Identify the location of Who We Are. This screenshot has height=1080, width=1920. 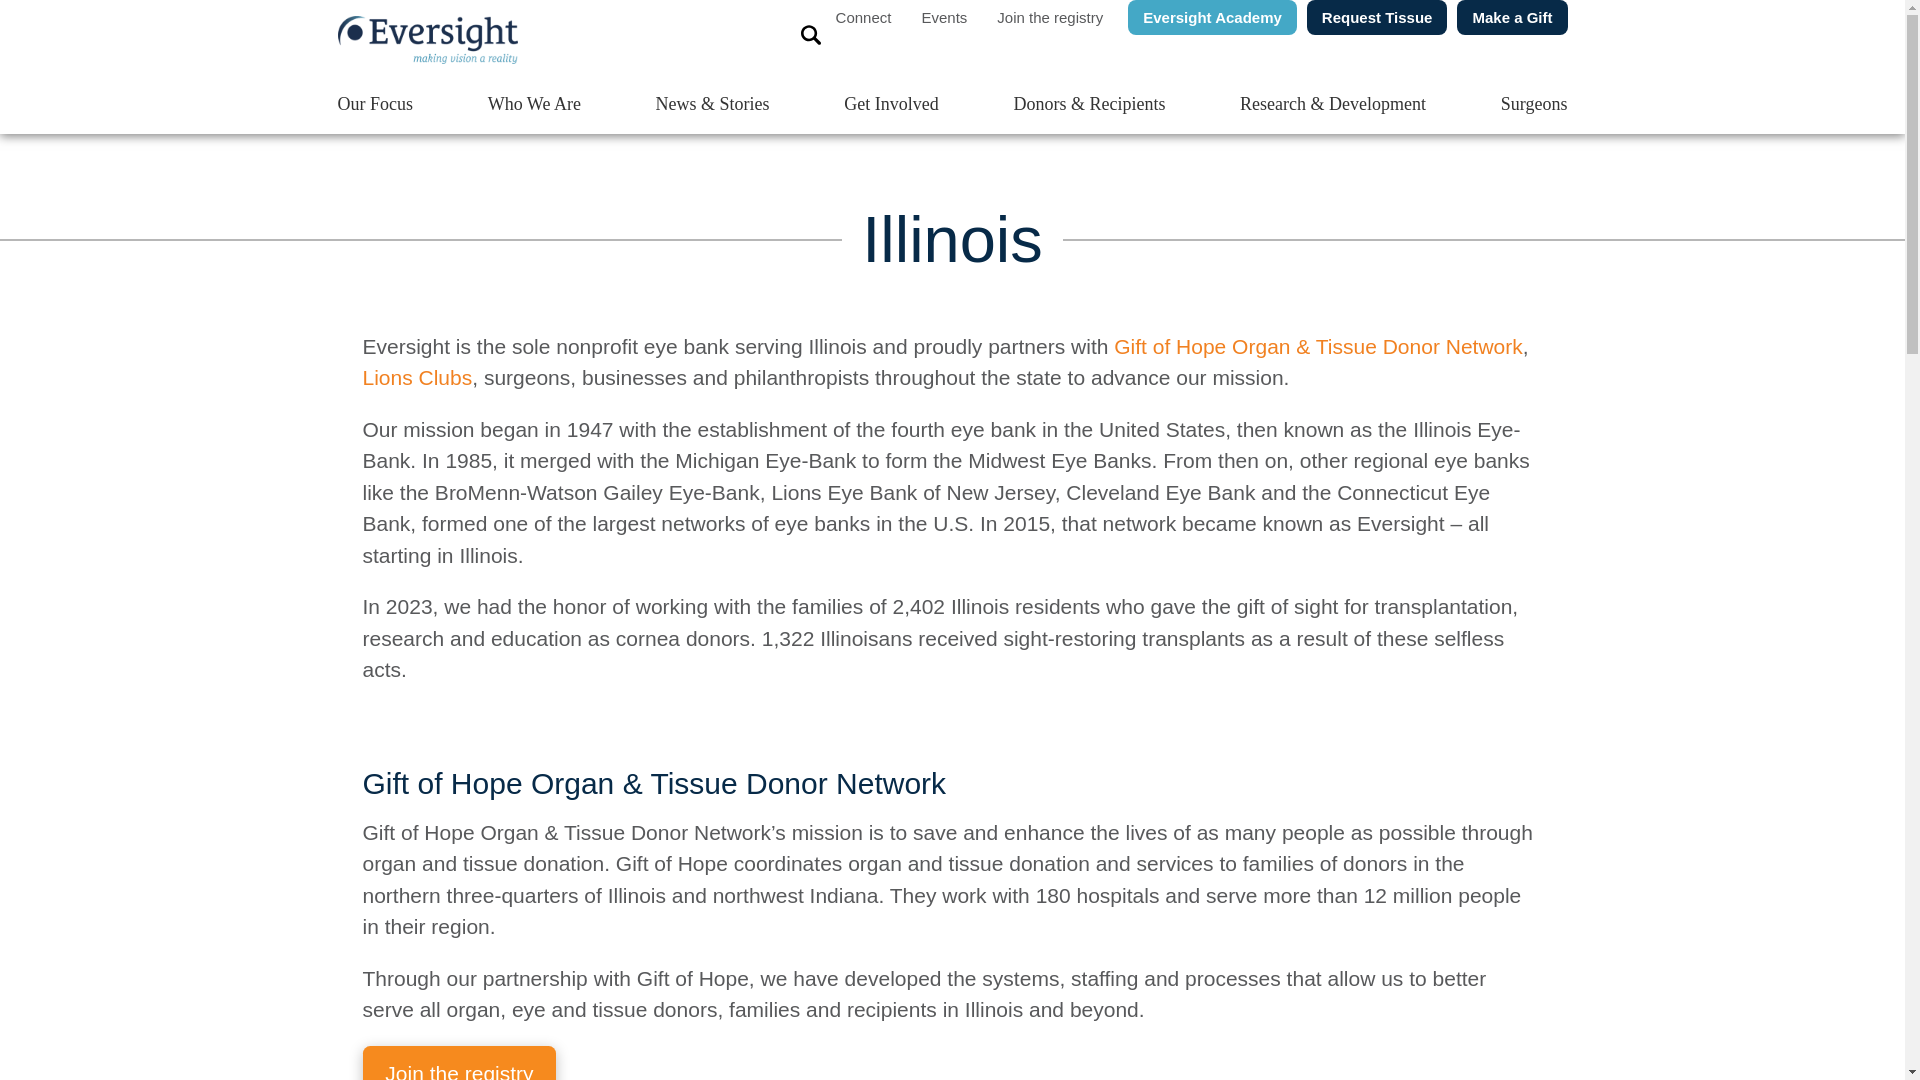
(534, 104).